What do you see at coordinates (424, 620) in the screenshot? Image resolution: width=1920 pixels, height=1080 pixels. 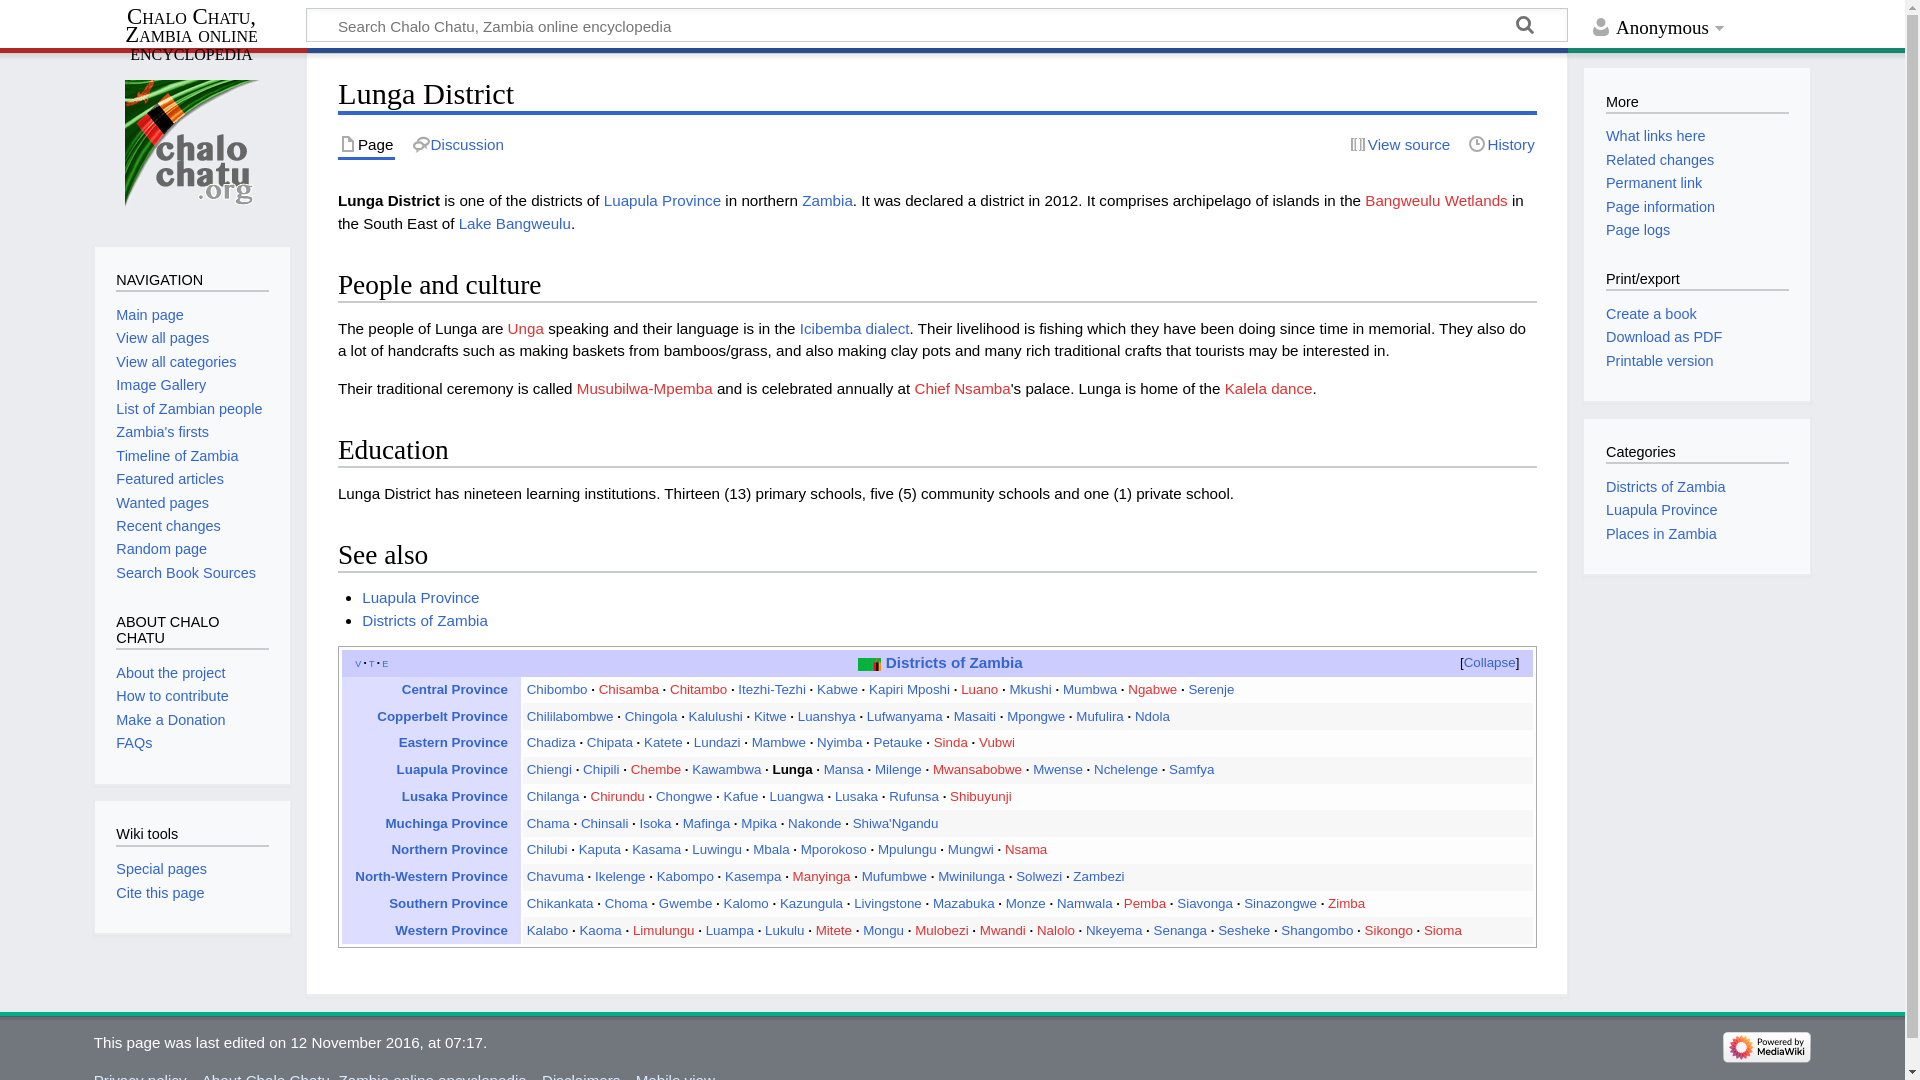 I see `Districts of Zambia` at bounding box center [424, 620].